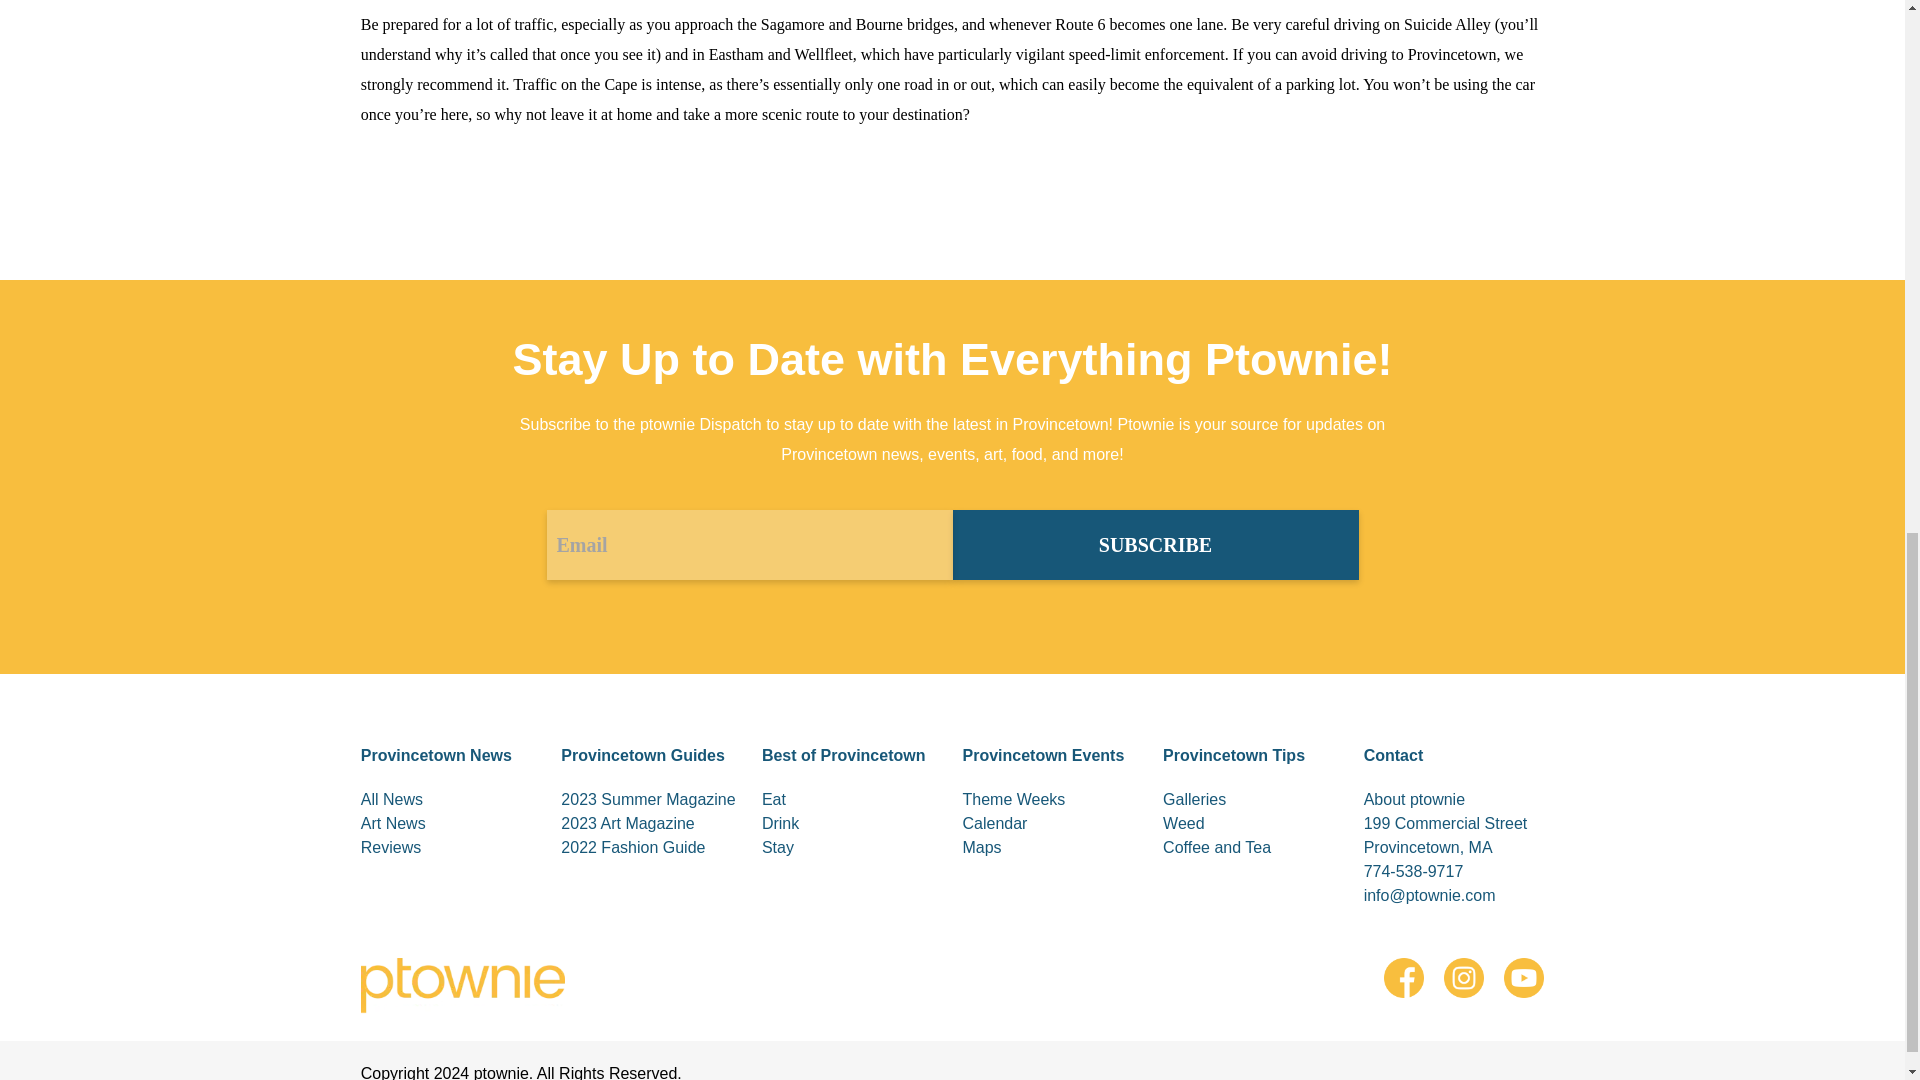  What do you see at coordinates (450, 824) in the screenshot?
I see `Art News` at bounding box center [450, 824].